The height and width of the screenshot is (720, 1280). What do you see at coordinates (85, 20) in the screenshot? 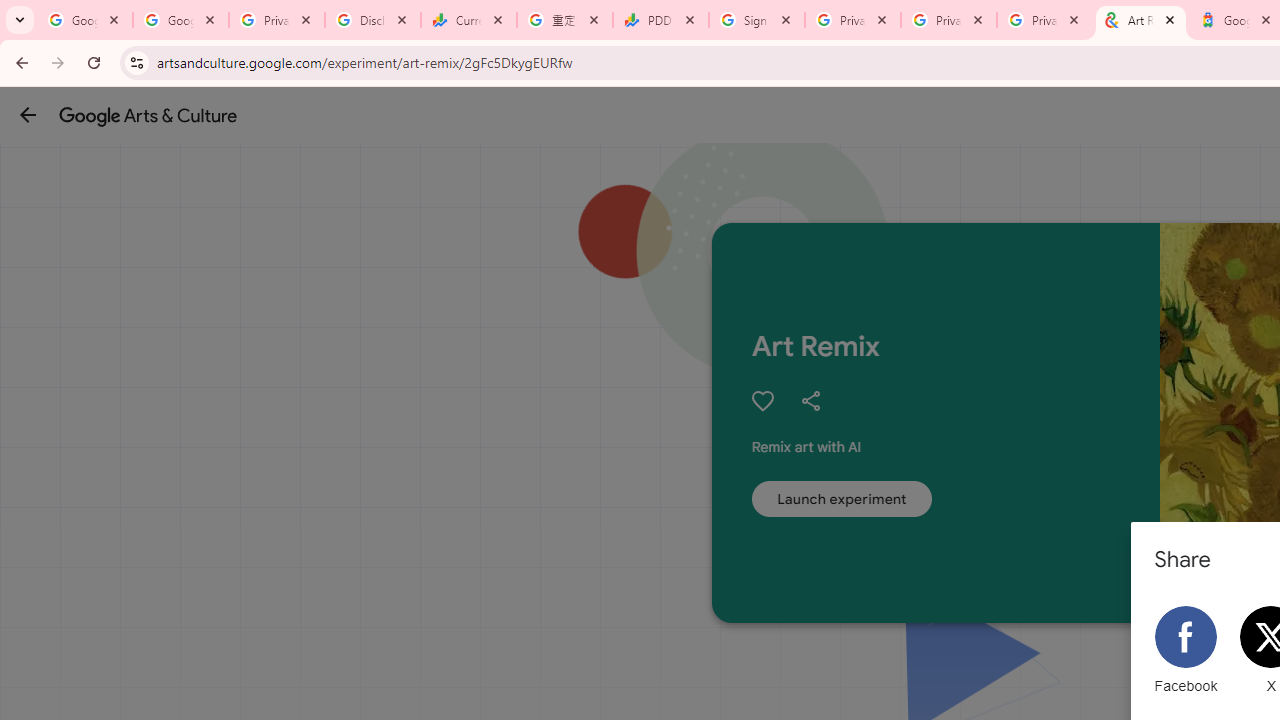
I see `Google Workspace Admin Community` at bounding box center [85, 20].